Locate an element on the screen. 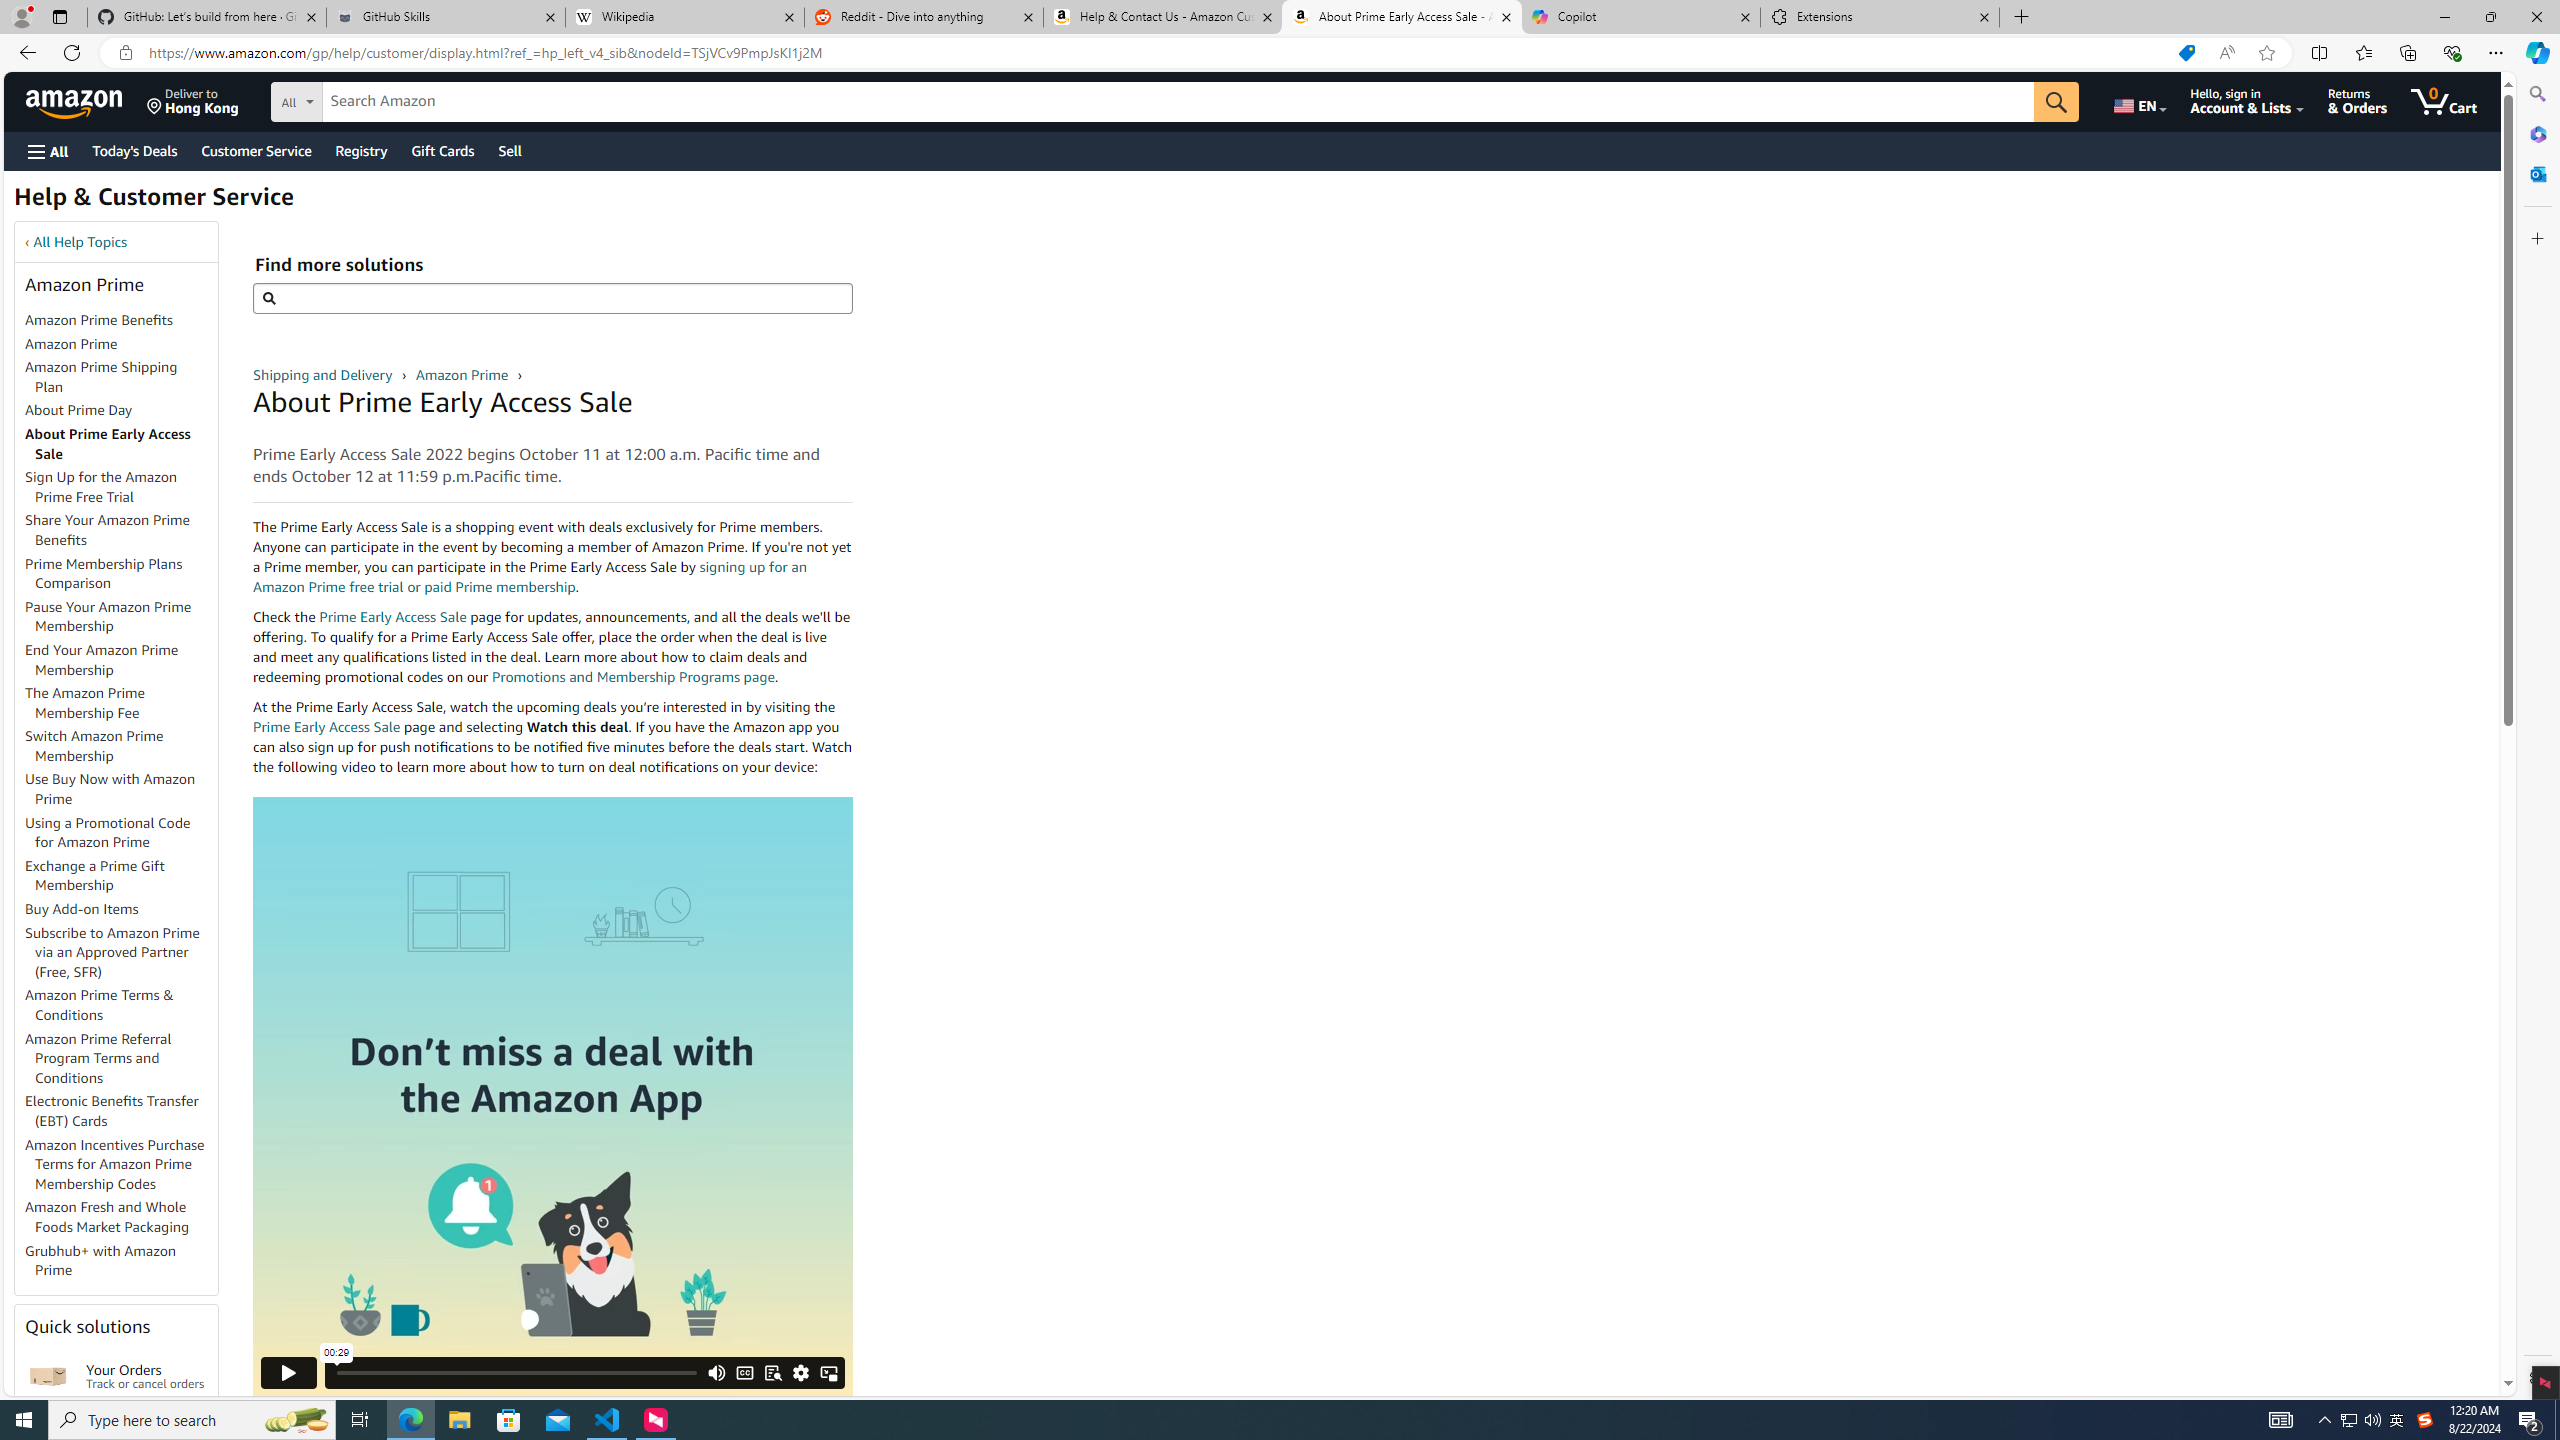  Amazon Prime is located at coordinates (71, 343).